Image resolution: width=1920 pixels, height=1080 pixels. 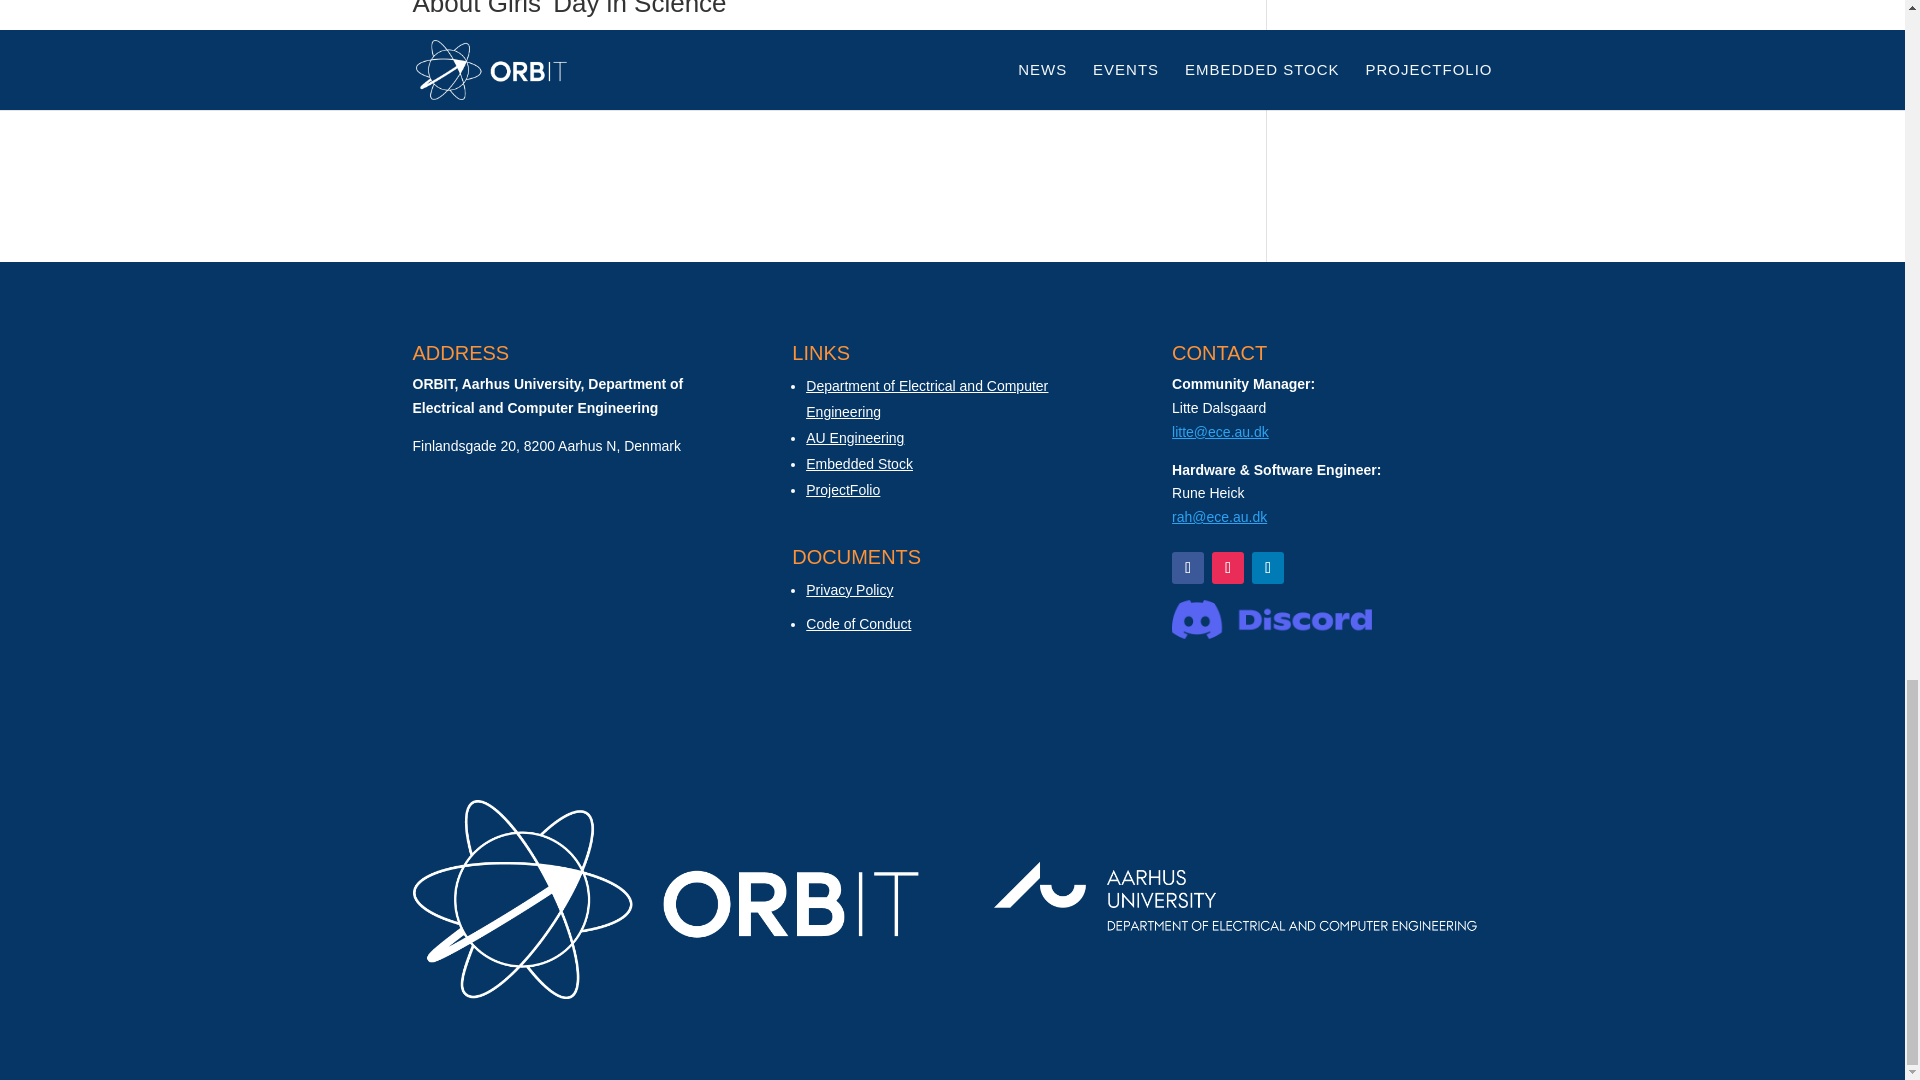 What do you see at coordinates (842, 489) in the screenshot?
I see `ProjectFolio` at bounding box center [842, 489].